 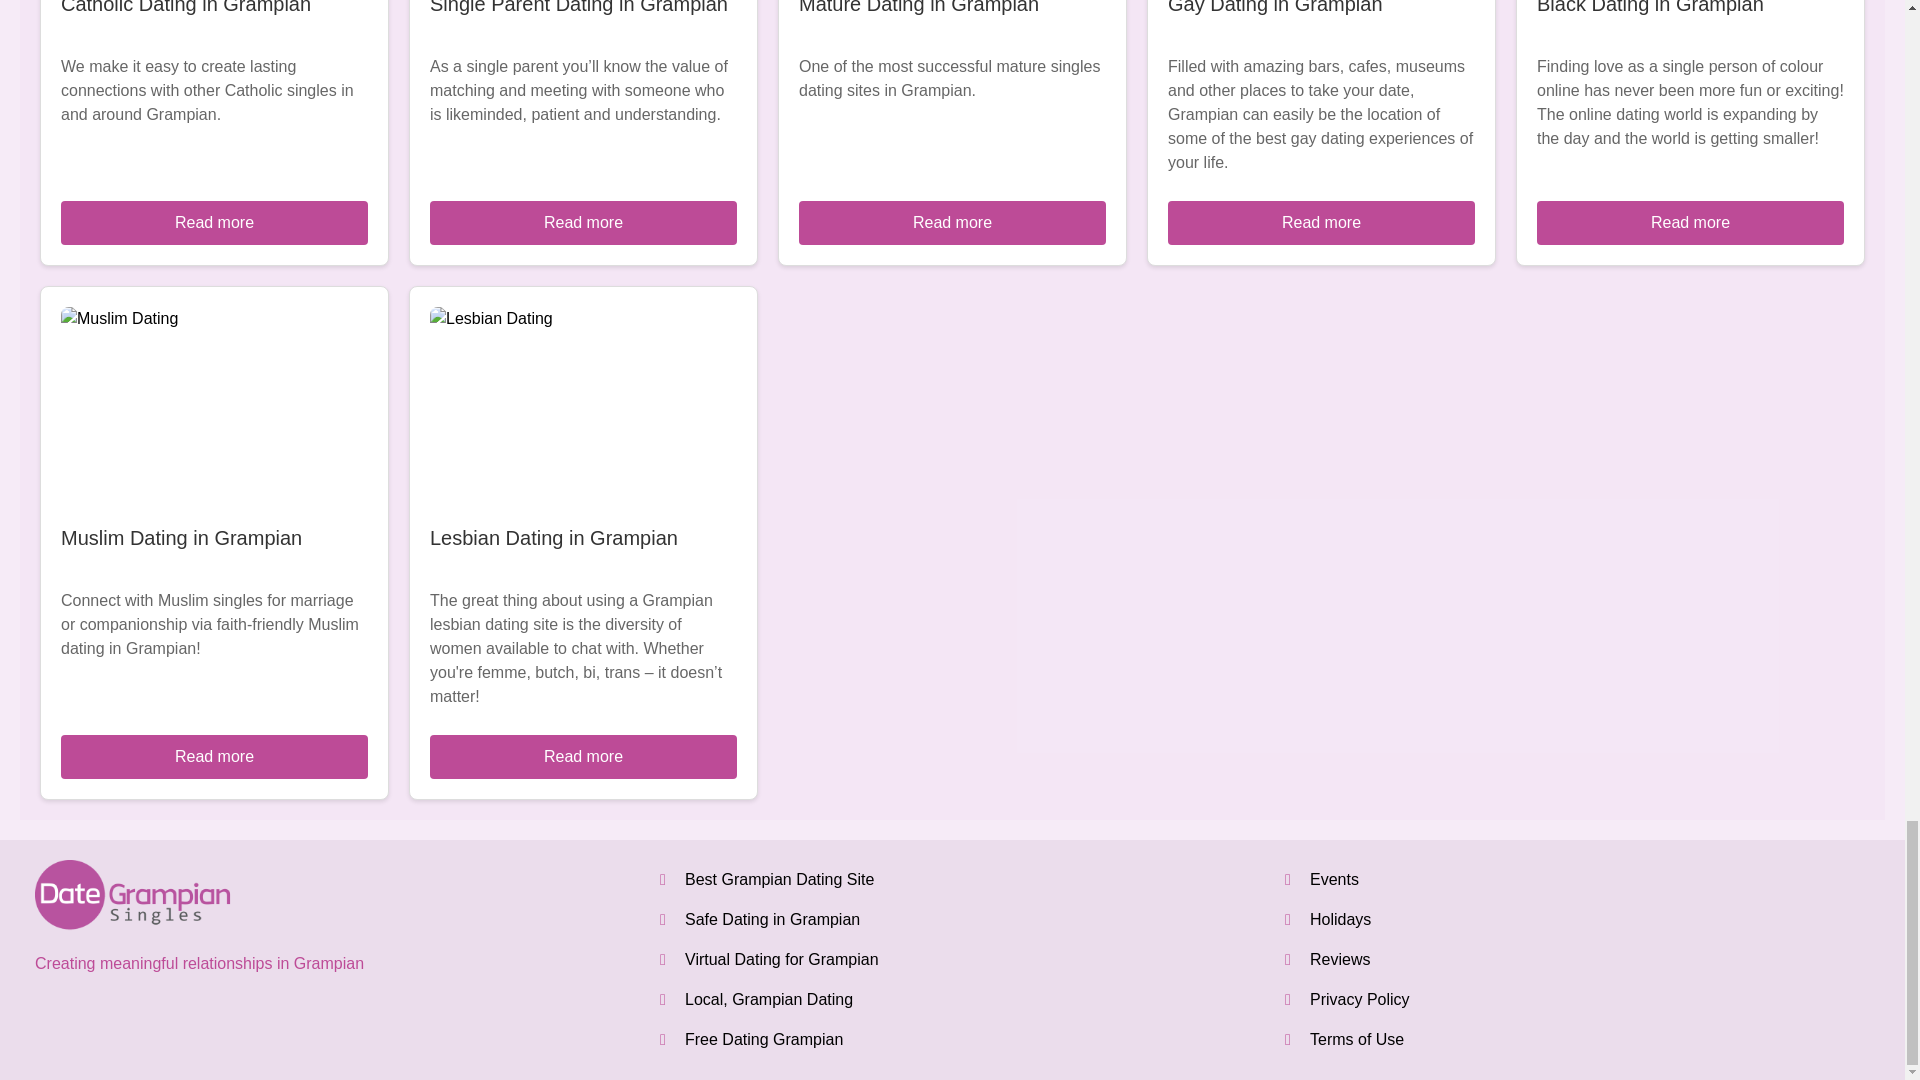 I want to click on Holidays, so click(x=1340, y=919).